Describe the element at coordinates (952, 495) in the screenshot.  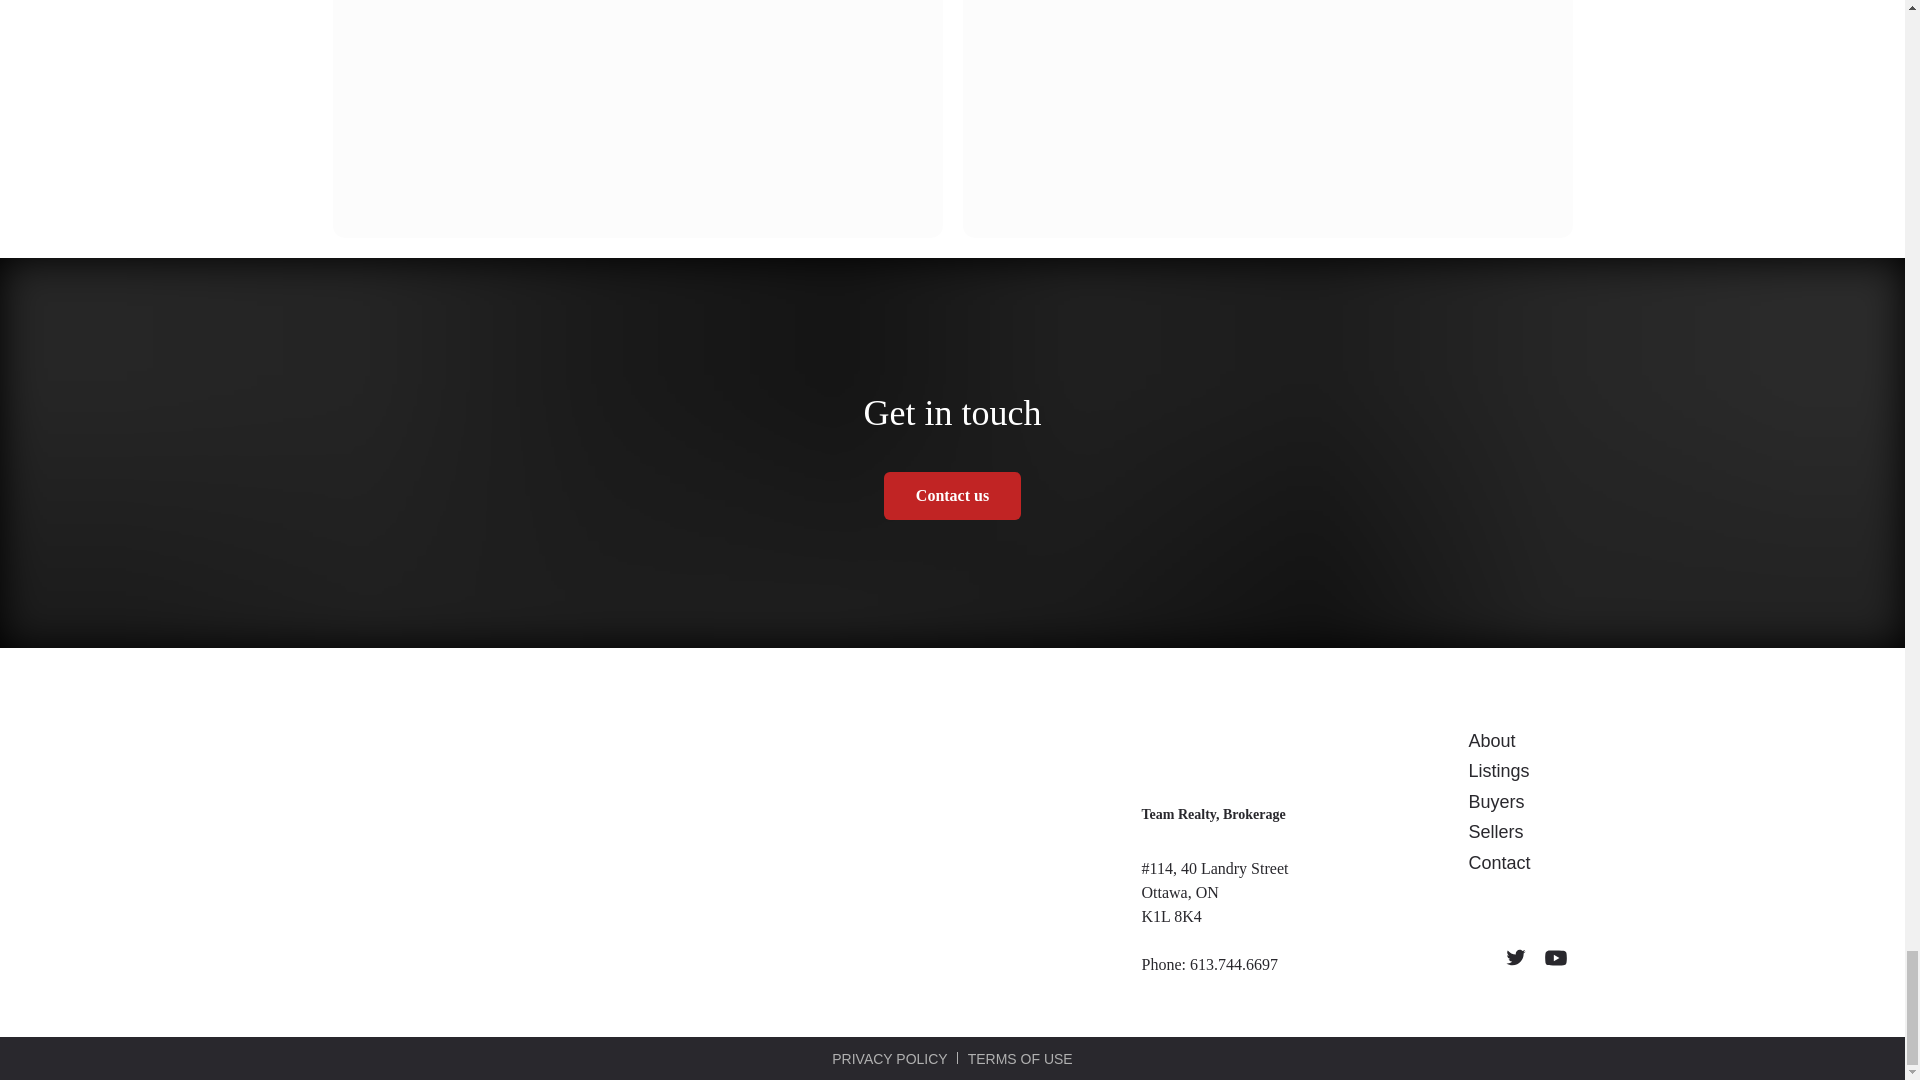
I see `Contact us` at that location.